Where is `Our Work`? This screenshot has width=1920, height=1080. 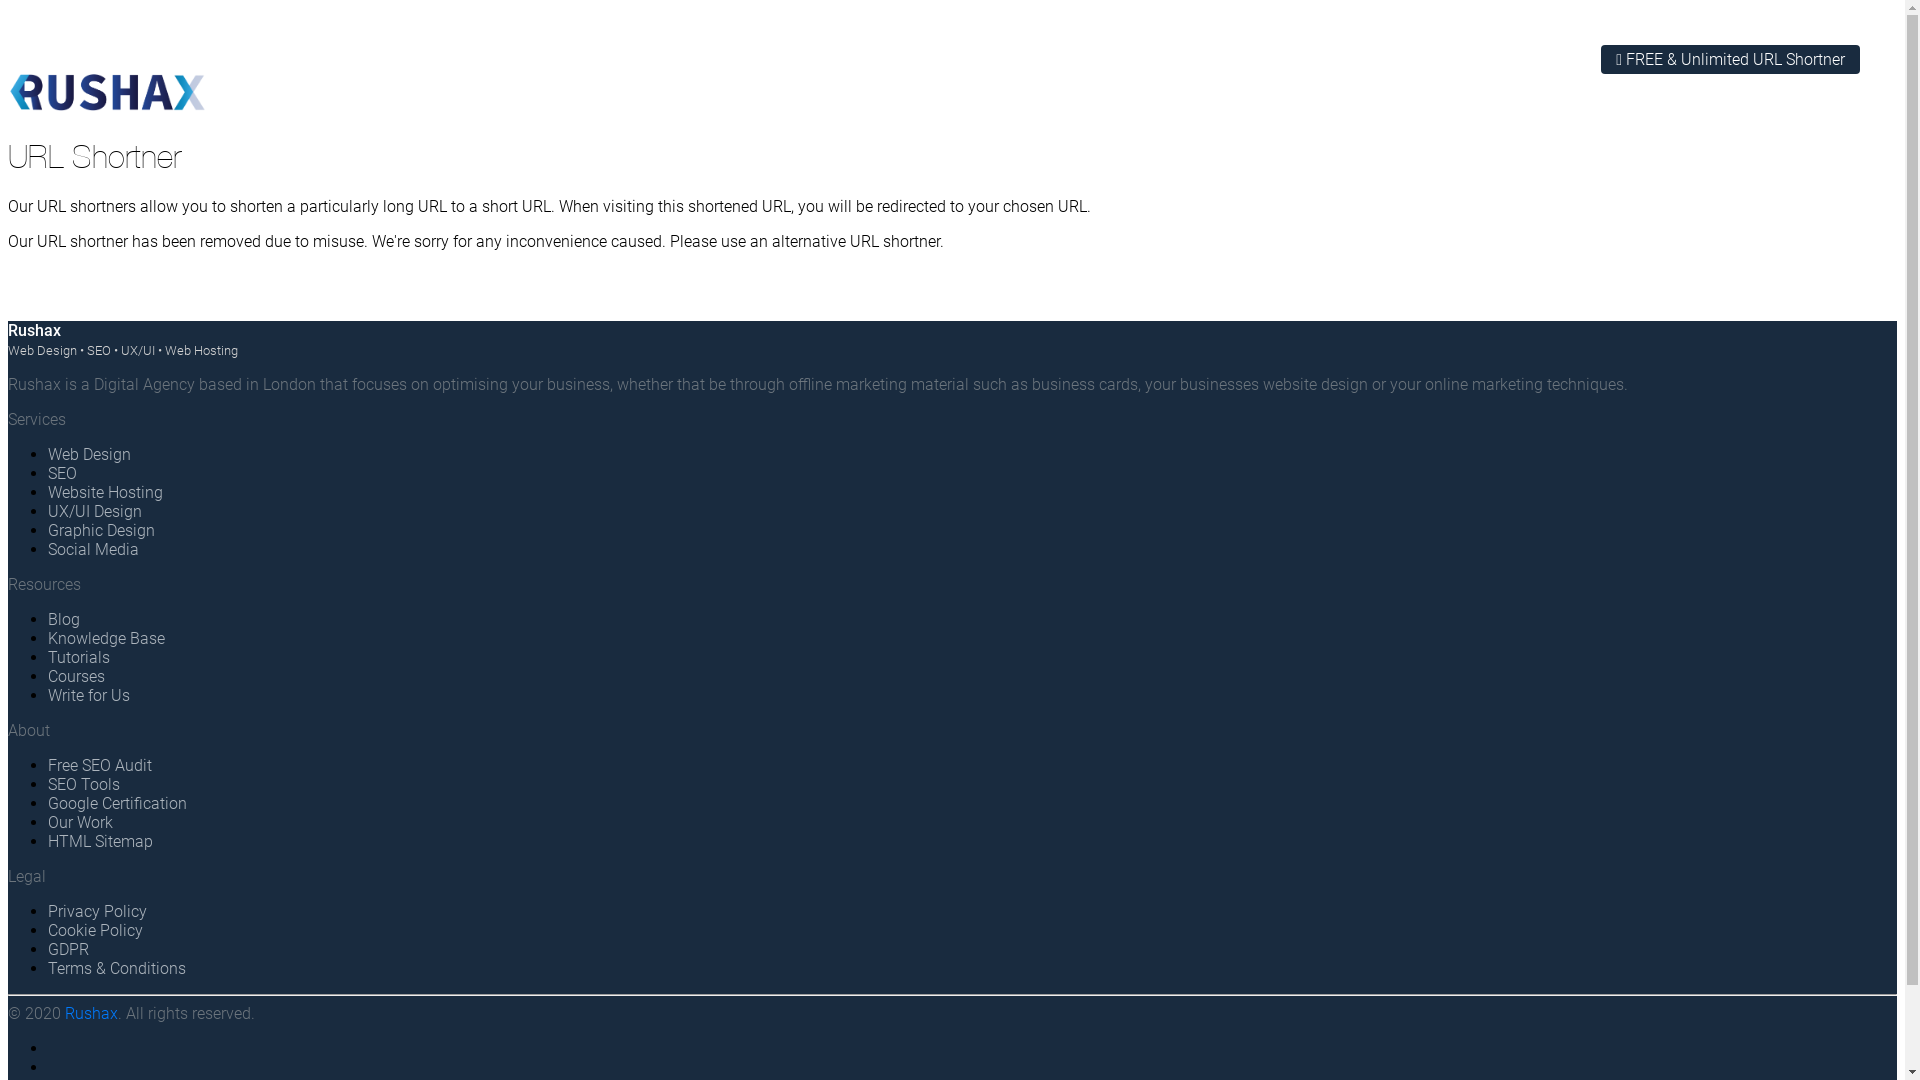
Our Work is located at coordinates (80, 822).